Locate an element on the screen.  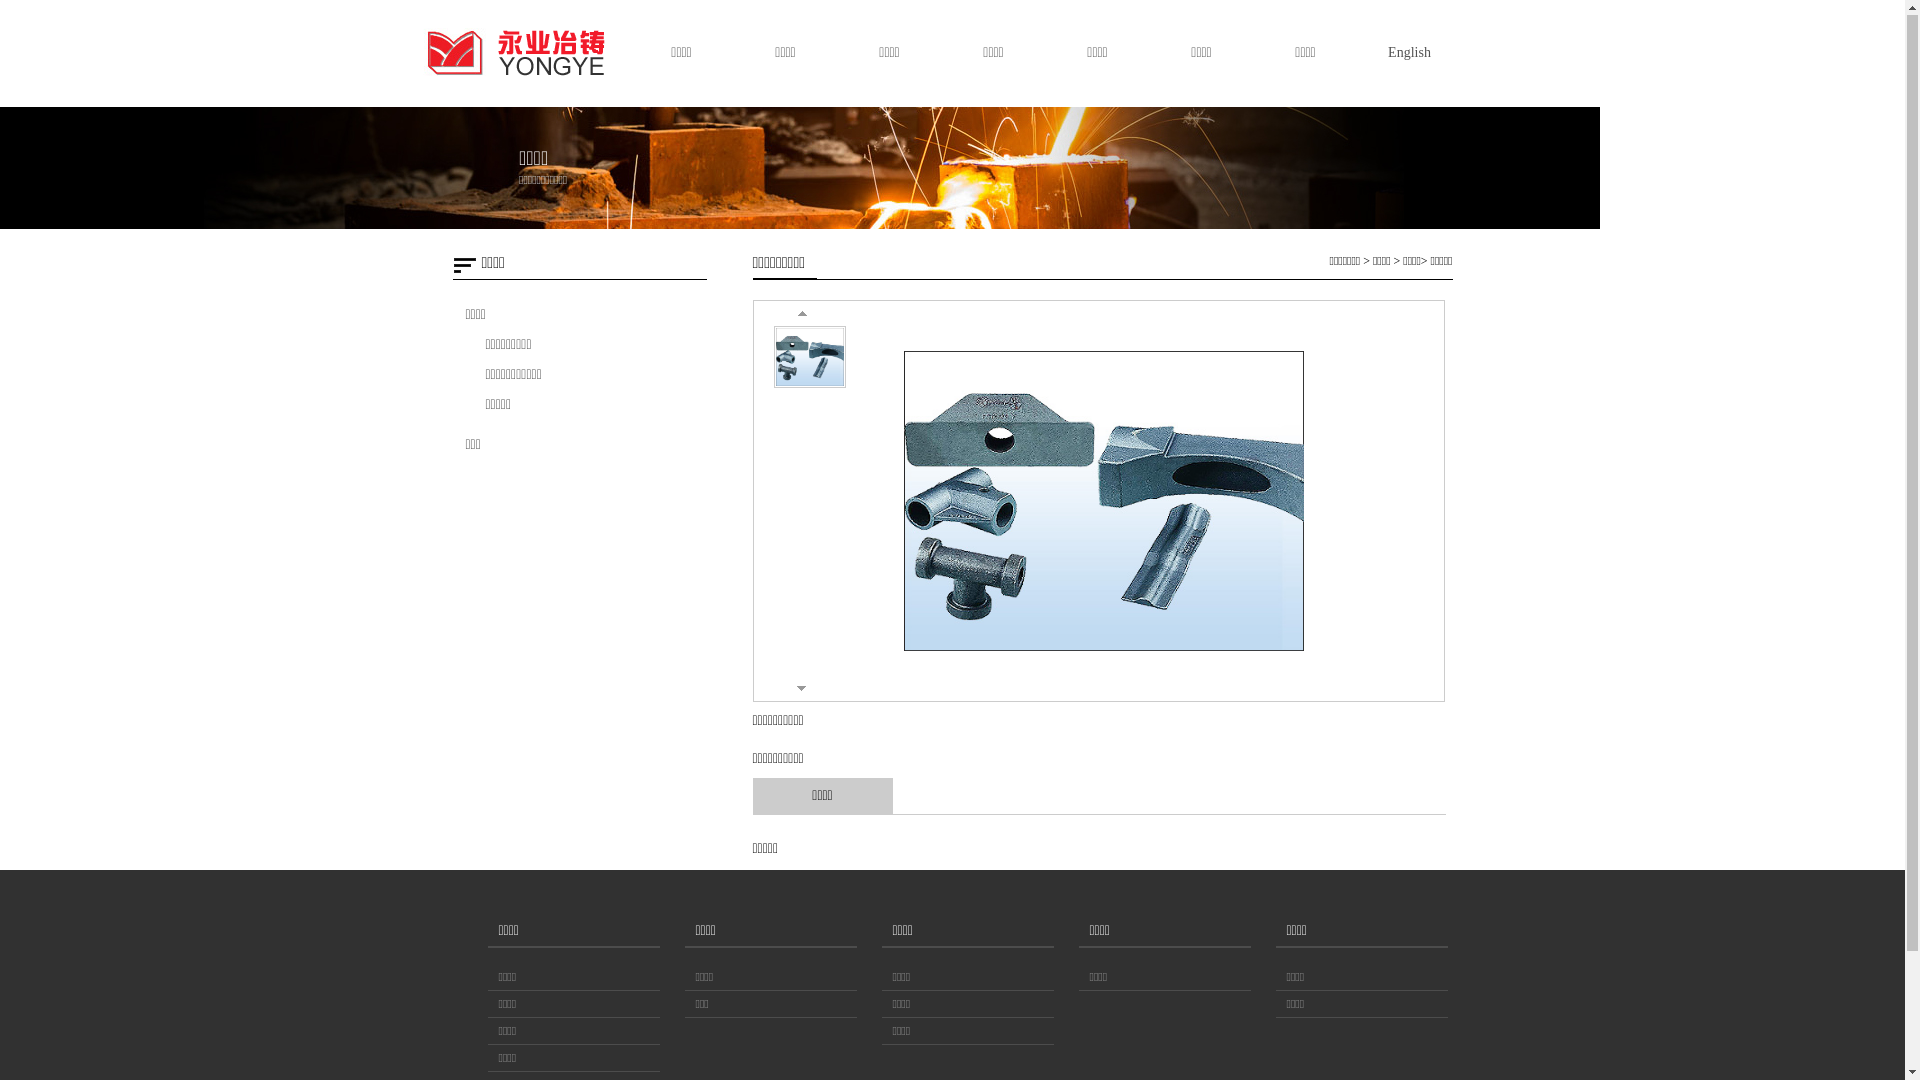
English is located at coordinates (1409, 54).